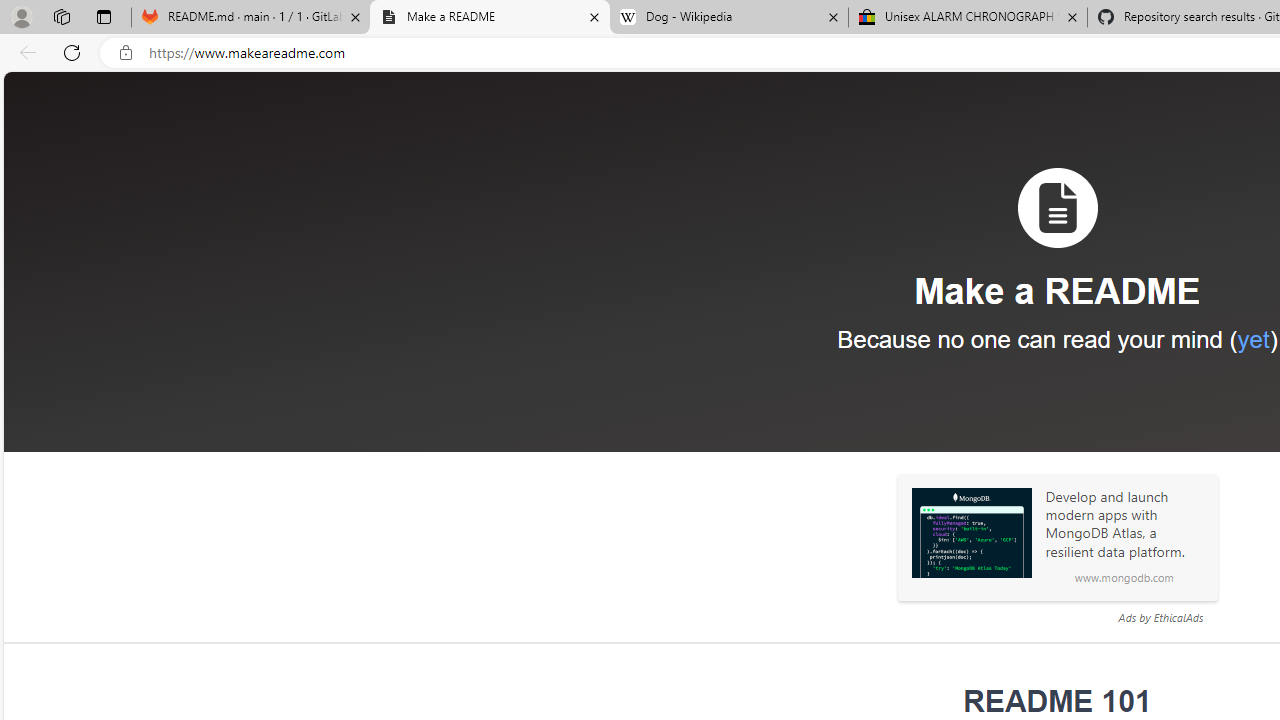 The width and height of the screenshot is (1280, 720). Describe the element at coordinates (950, 702) in the screenshot. I see `Anchor` at that location.